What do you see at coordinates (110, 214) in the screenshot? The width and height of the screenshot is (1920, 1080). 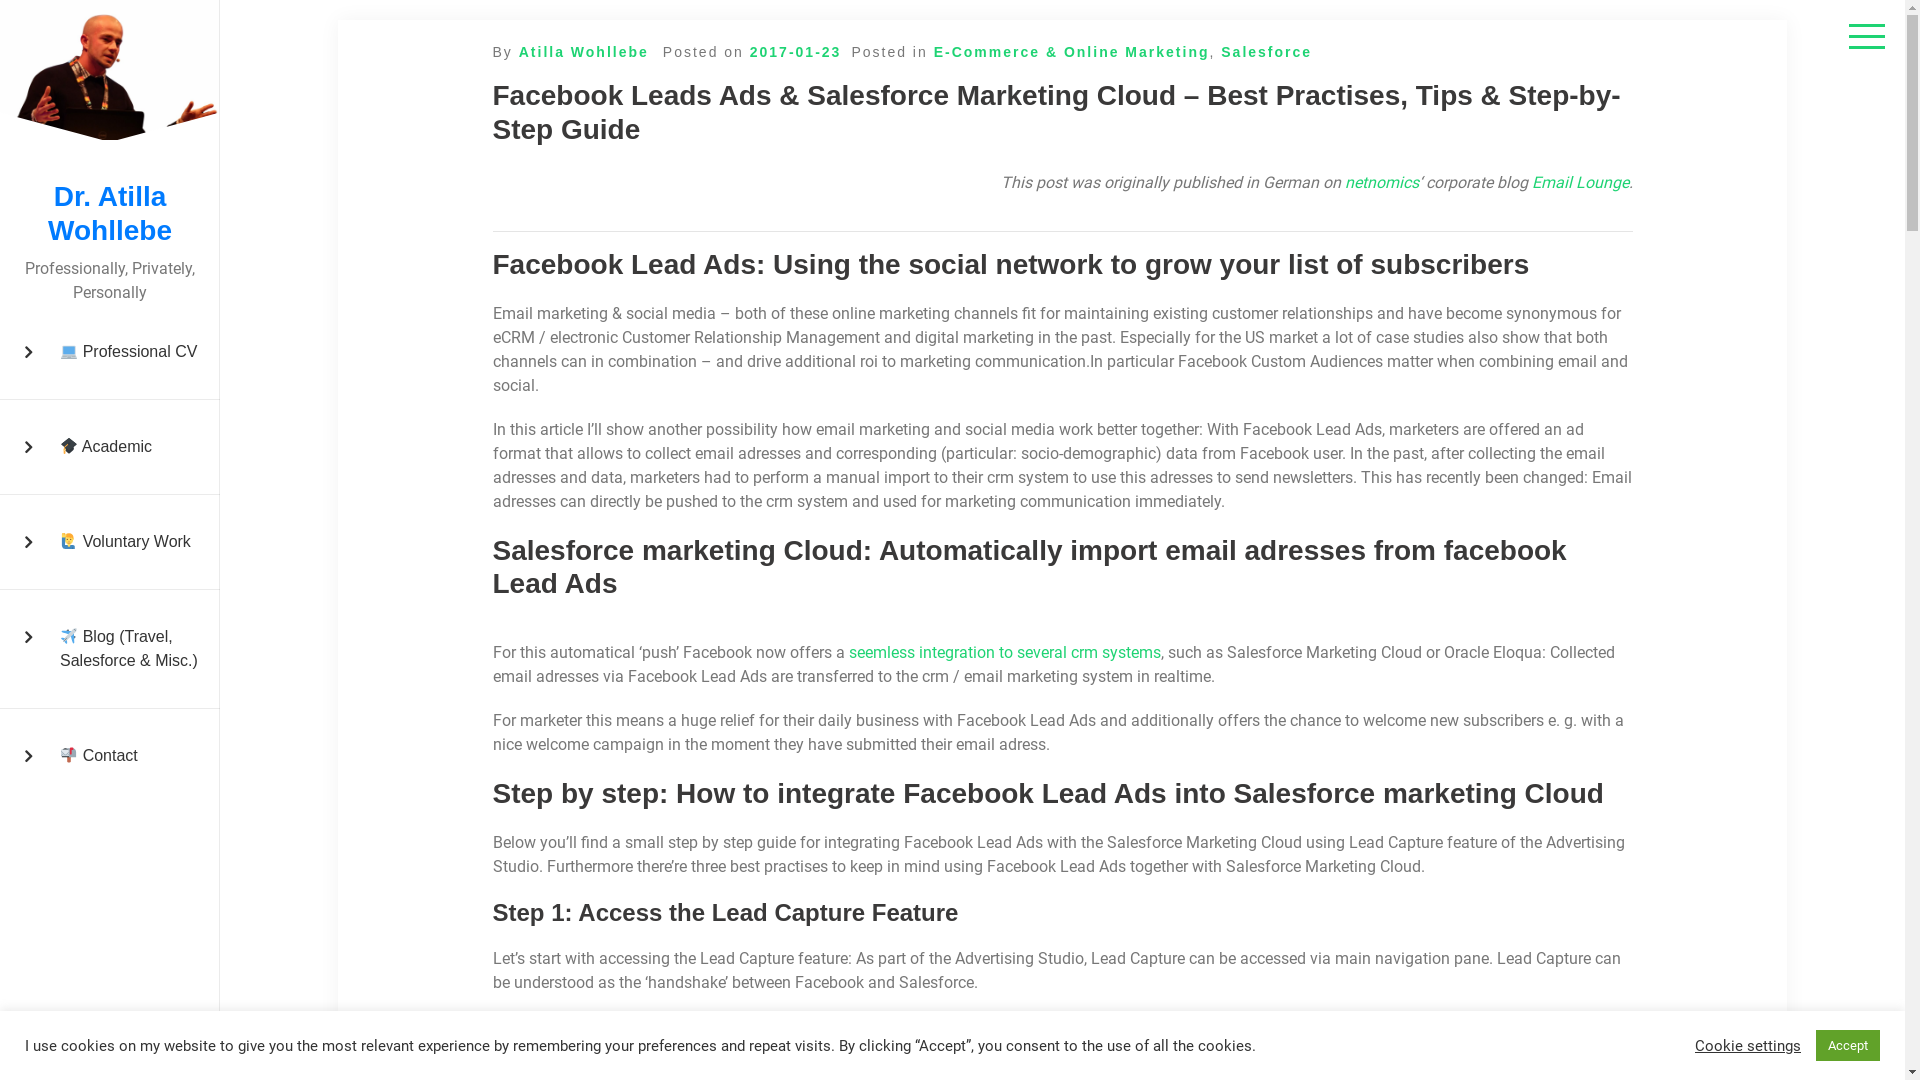 I see `Dr. Atilla Wohllebe` at bounding box center [110, 214].